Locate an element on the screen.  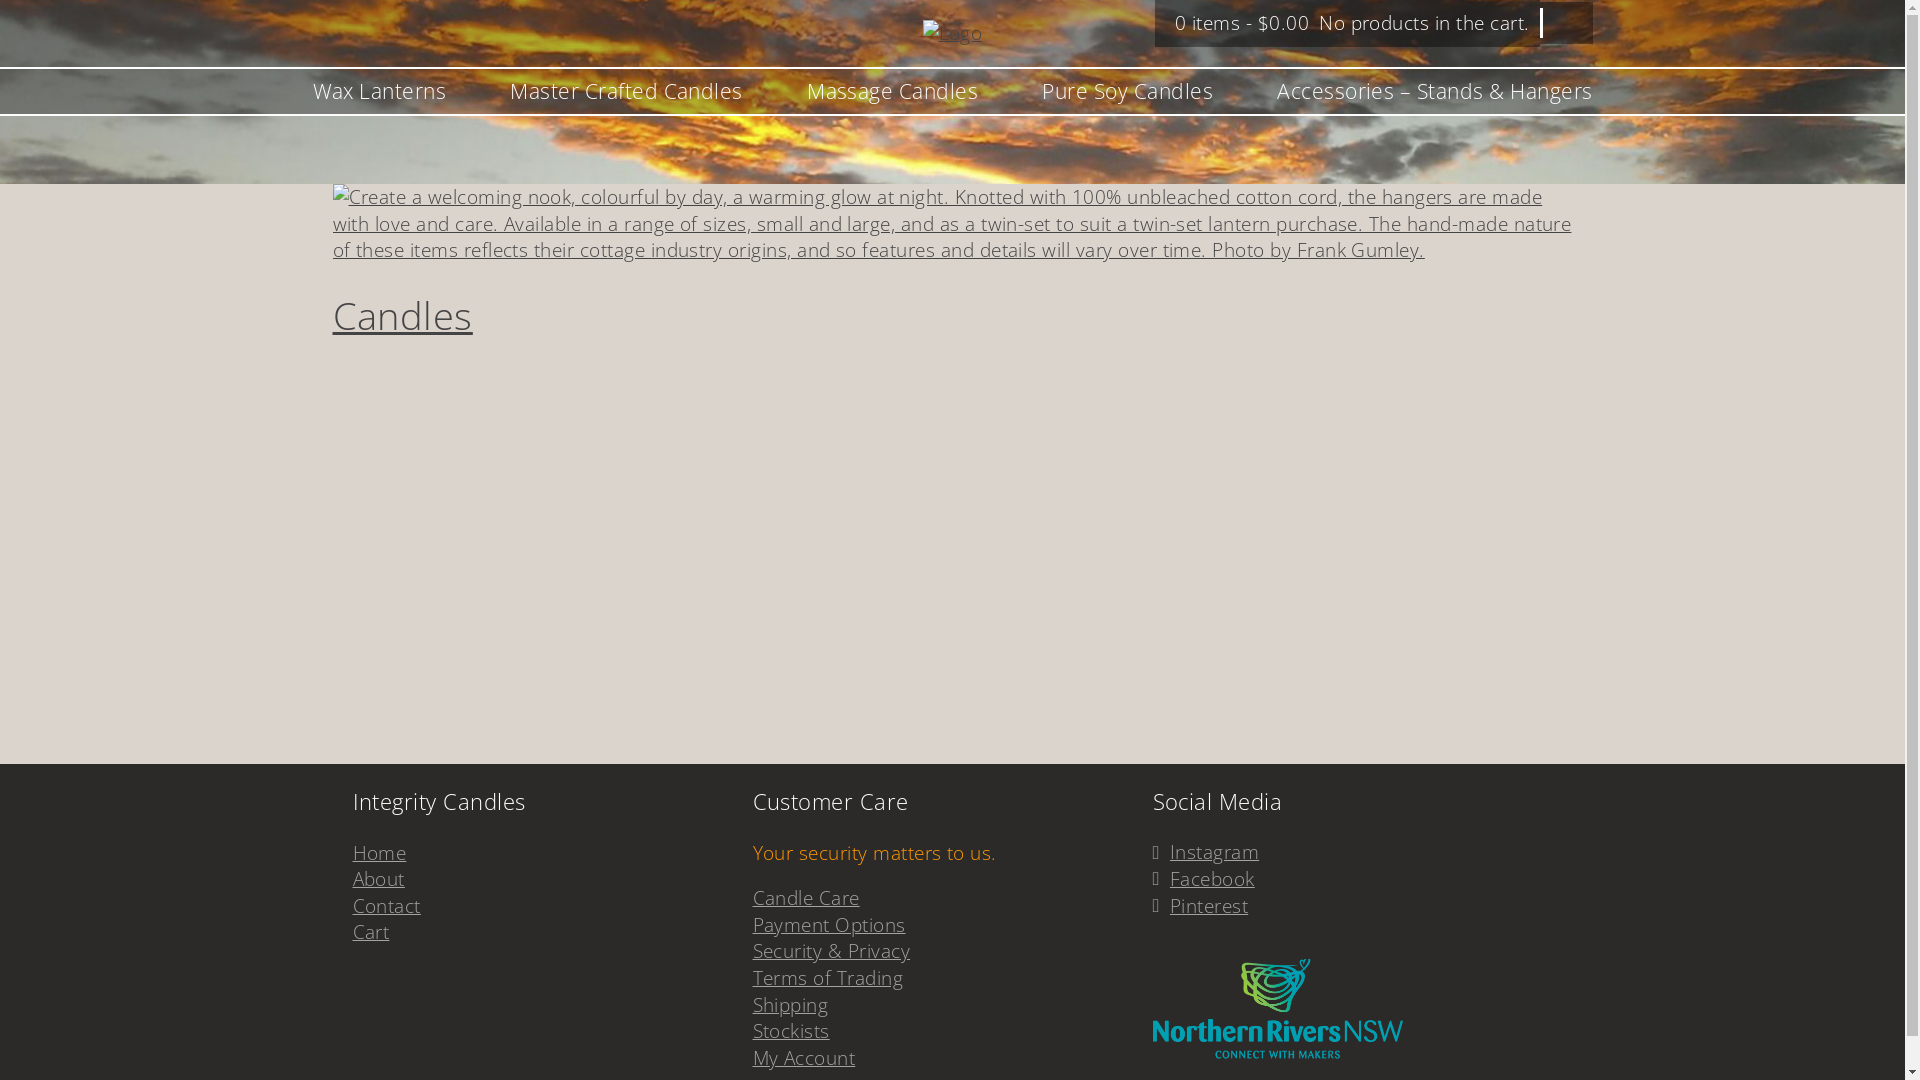
Candles is located at coordinates (952, 250).